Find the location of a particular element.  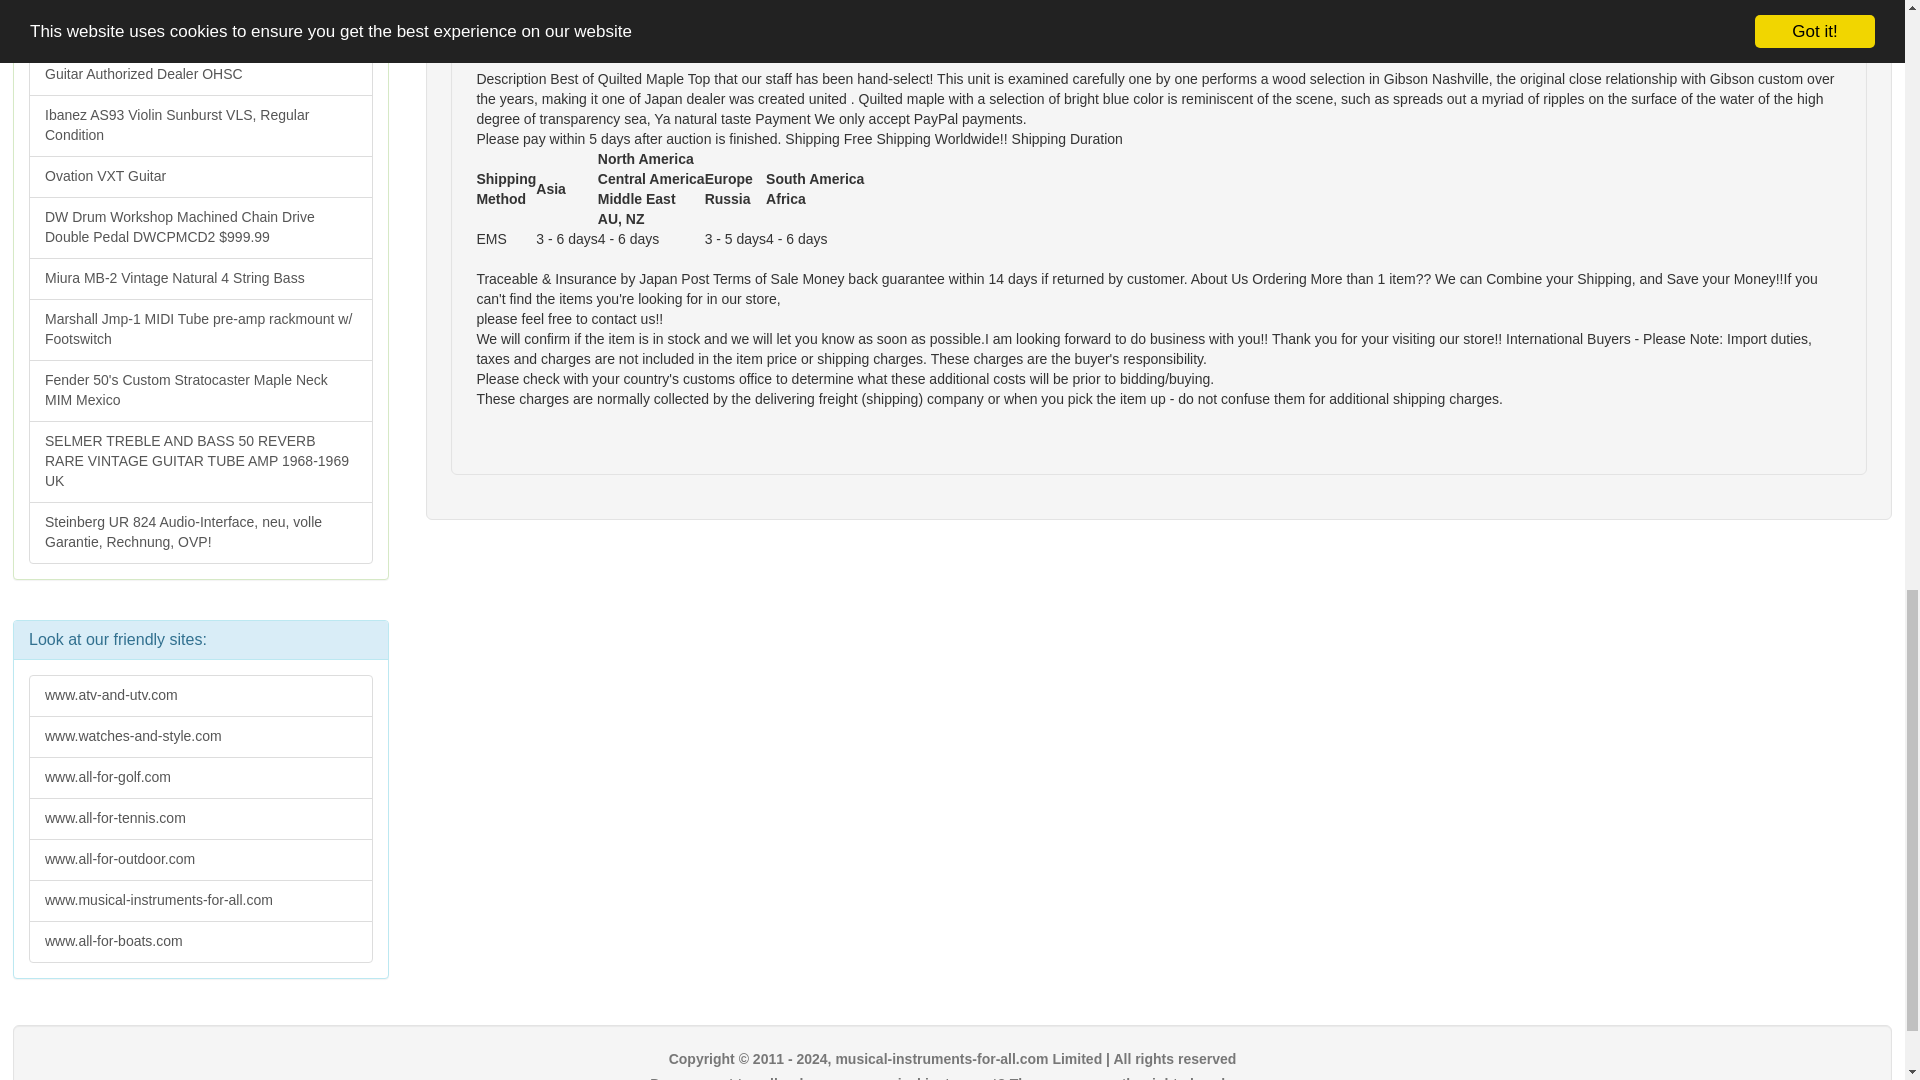

Miura MB-2 Vintage Natural 4 String Bass is located at coordinates (200, 279).